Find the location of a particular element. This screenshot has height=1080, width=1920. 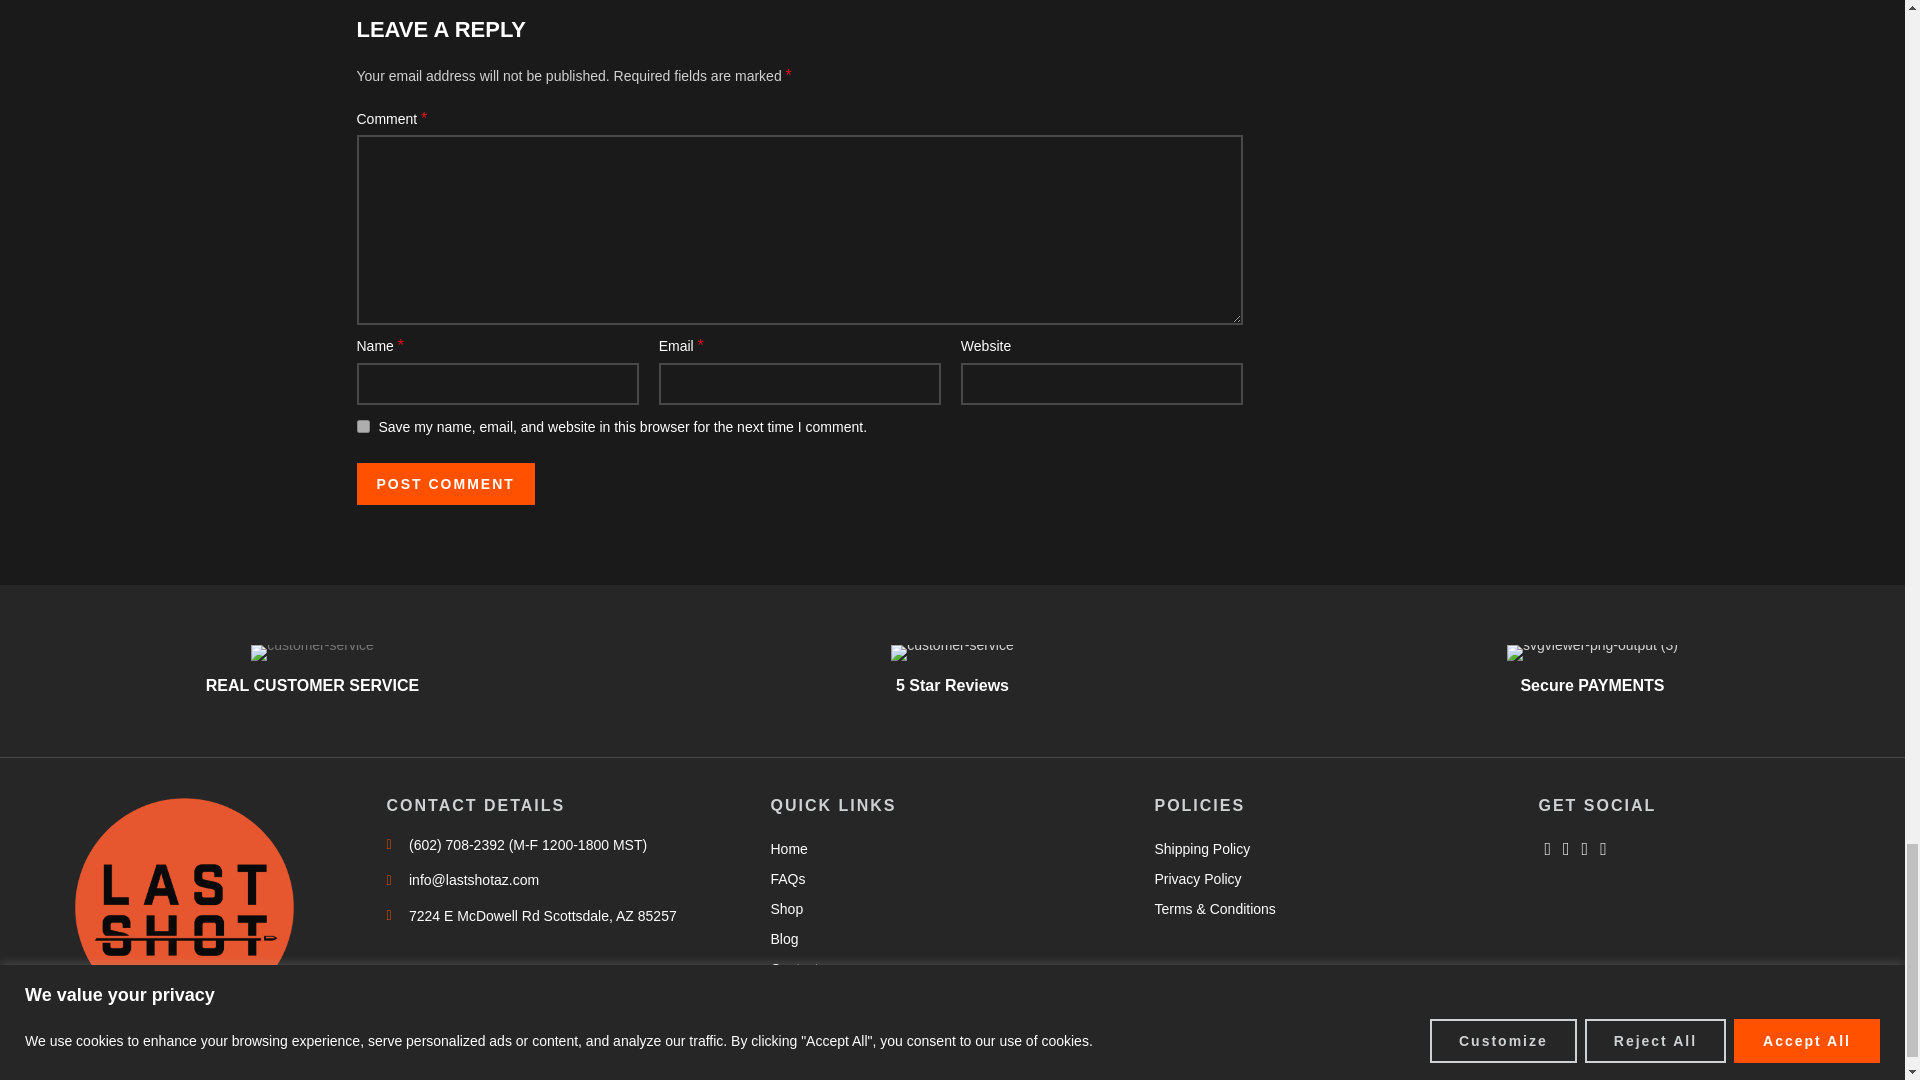

Post Comment is located at coordinates (444, 484).